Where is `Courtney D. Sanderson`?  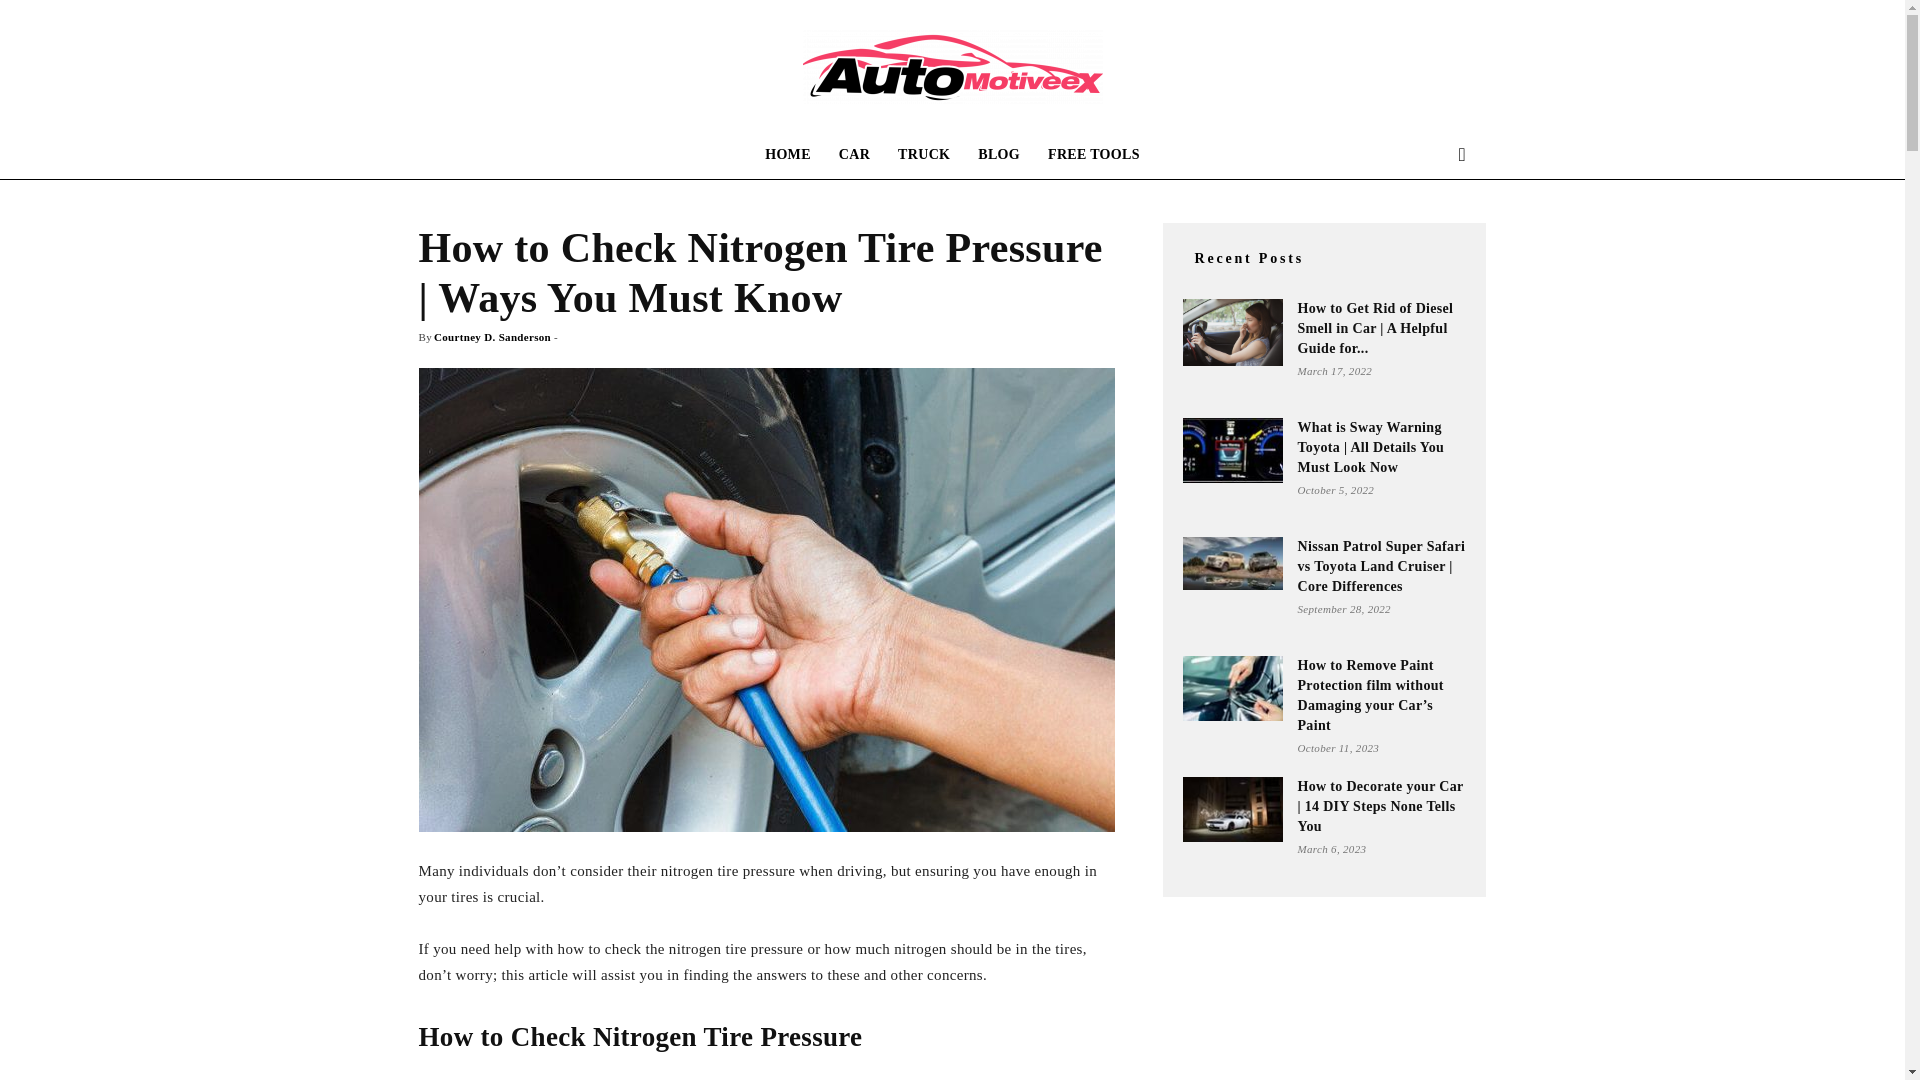
Courtney D. Sanderson is located at coordinates (492, 336).